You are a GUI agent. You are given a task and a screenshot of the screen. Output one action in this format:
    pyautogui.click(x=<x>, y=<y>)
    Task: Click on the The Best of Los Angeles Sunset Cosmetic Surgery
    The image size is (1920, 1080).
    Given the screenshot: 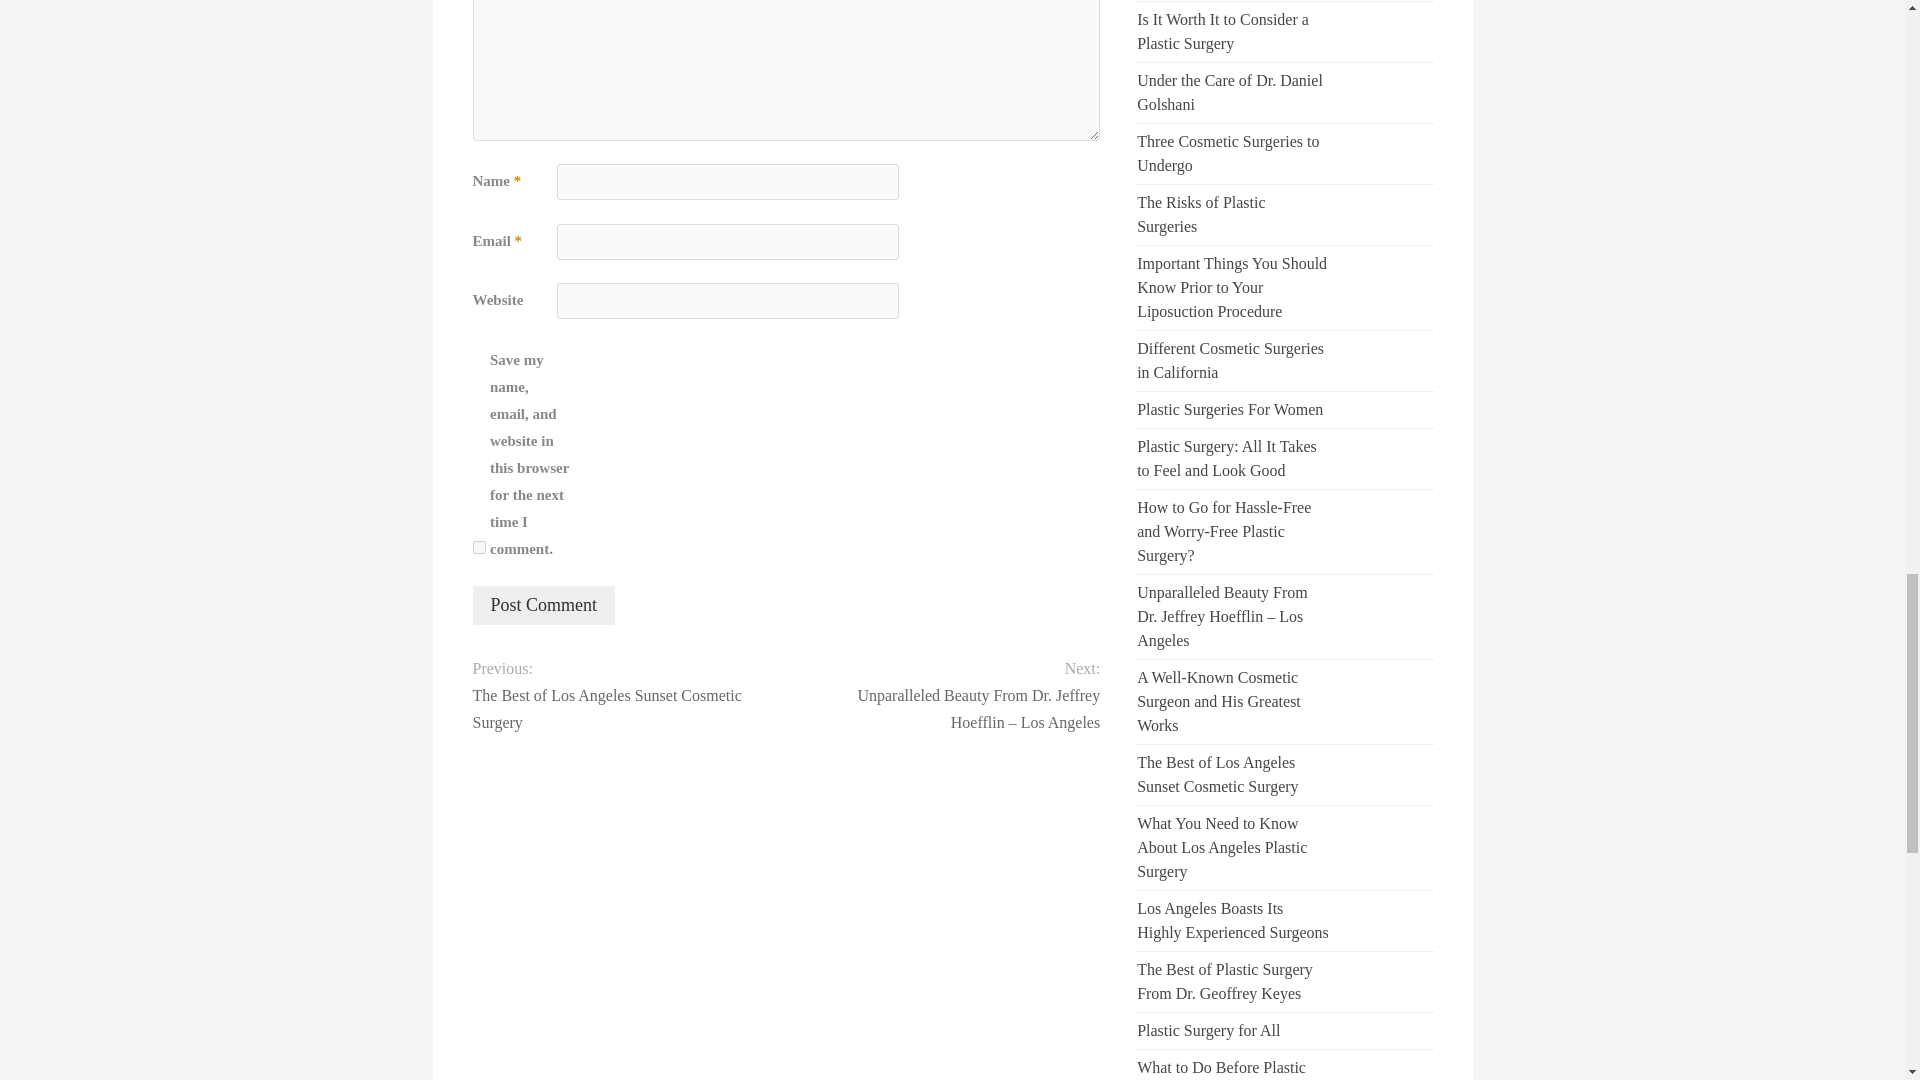 What is the action you would take?
    pyautogui.click(x=613, y=708)
    